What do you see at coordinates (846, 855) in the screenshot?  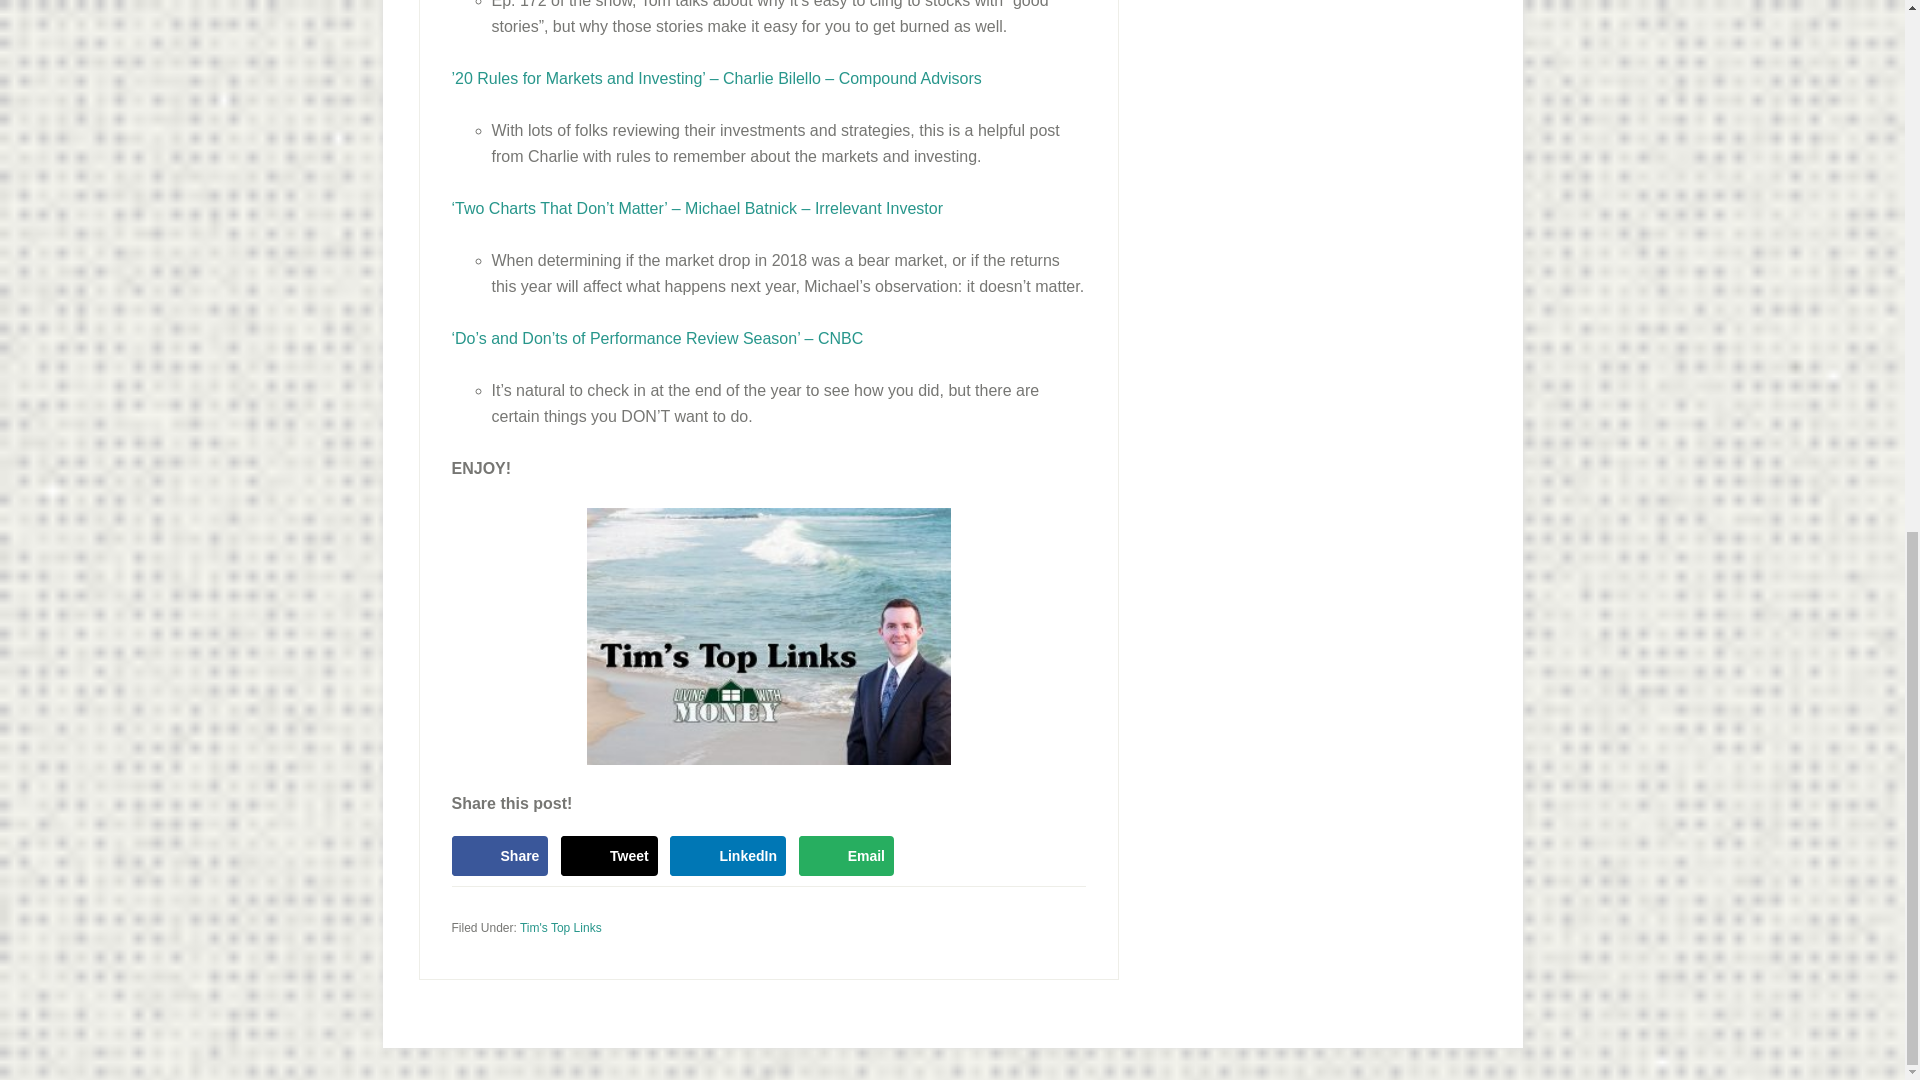 I see `Email` at bounding box center [846, 855].